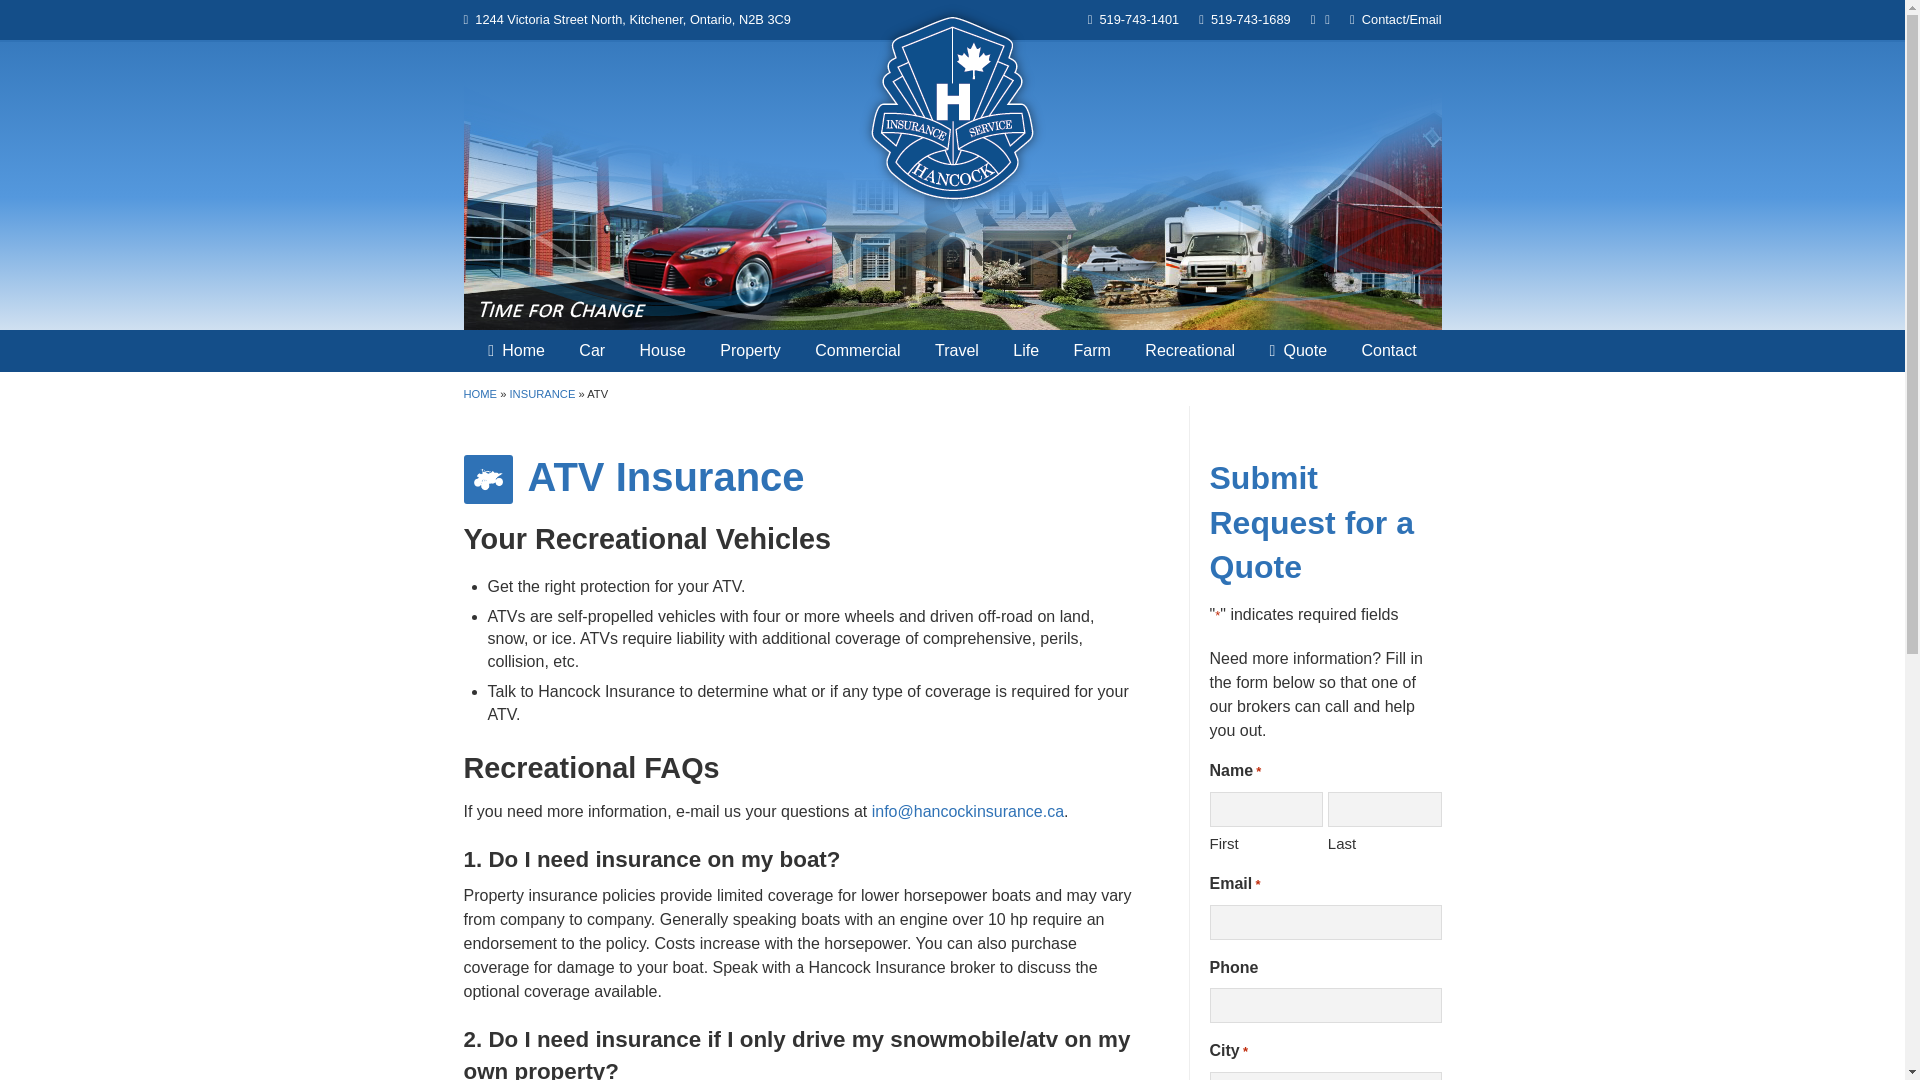 Image resolution: width=1920 pixels, height=1080 pixels. Describe the element at coordinates (956, 350) in the screenshot. I see `Travel` at that location.